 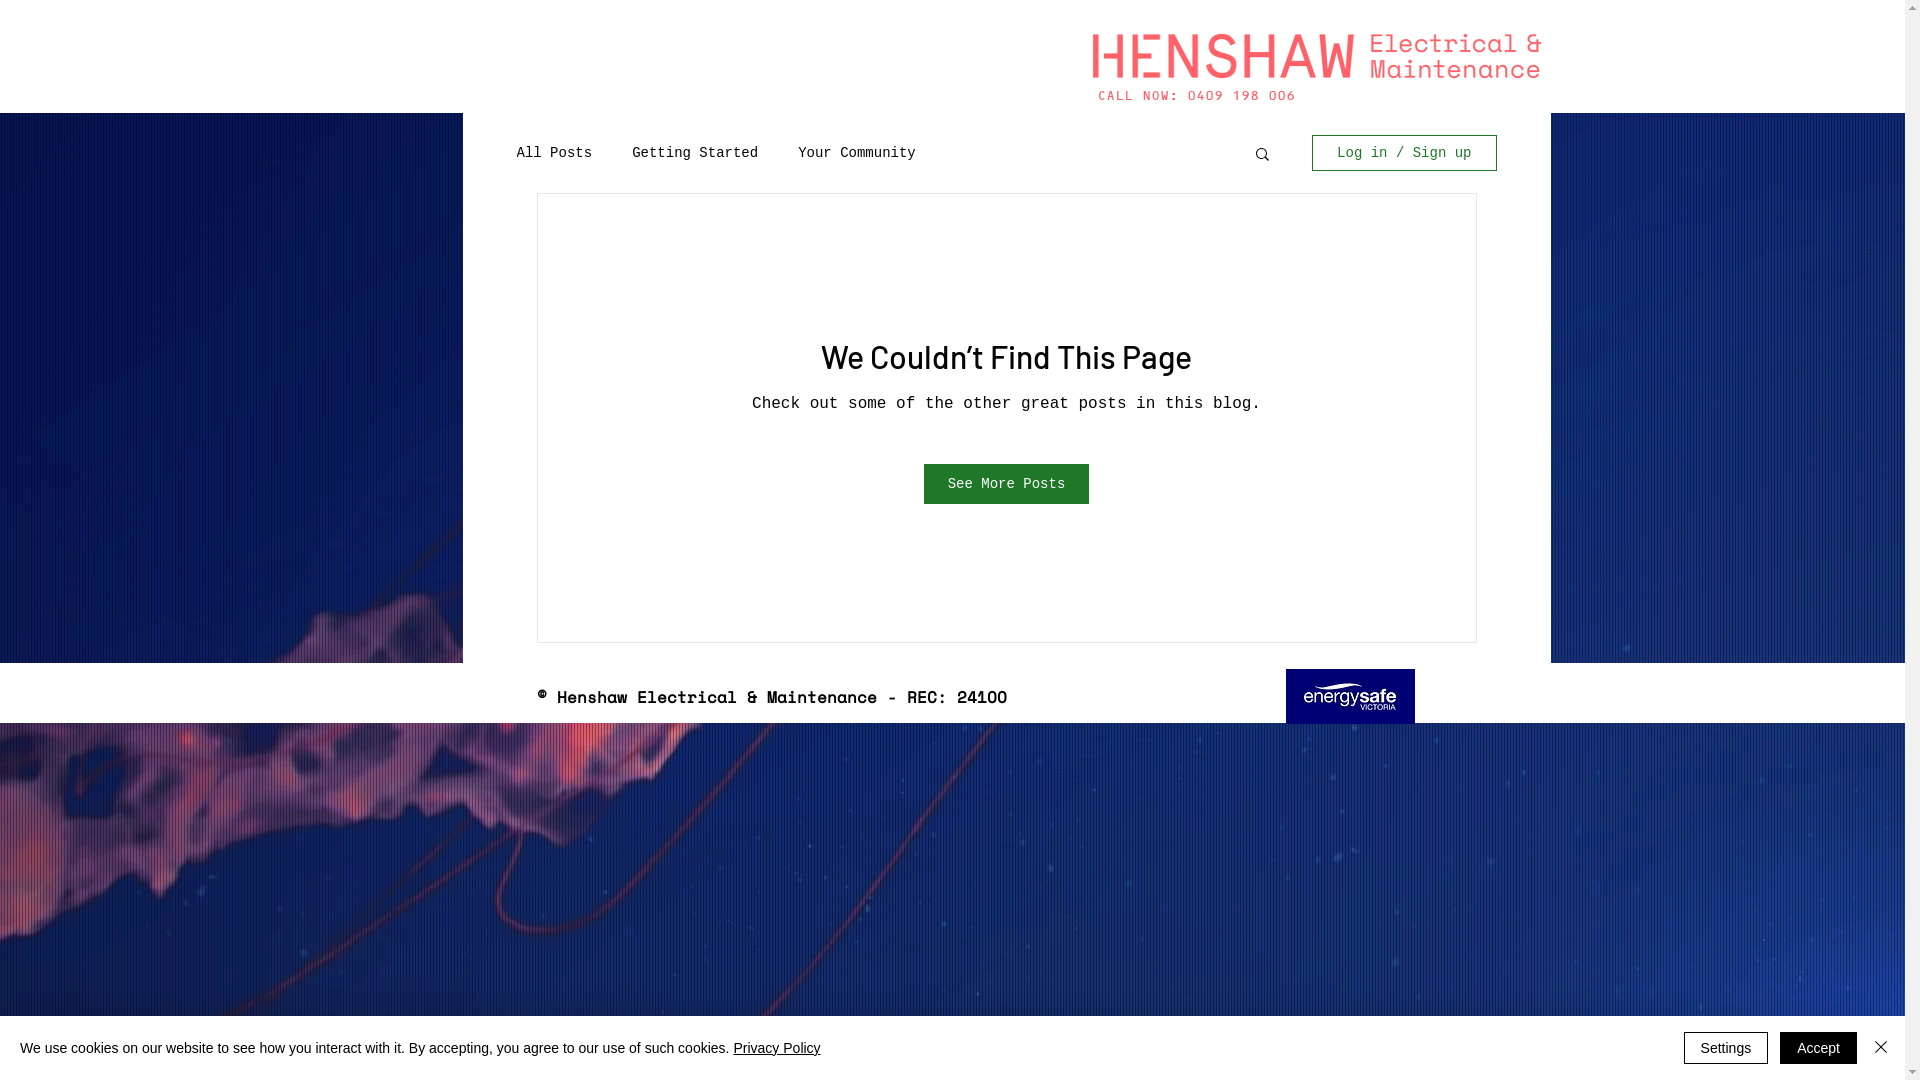 I want to click on See More Posts, so click(x=1007, y=484).